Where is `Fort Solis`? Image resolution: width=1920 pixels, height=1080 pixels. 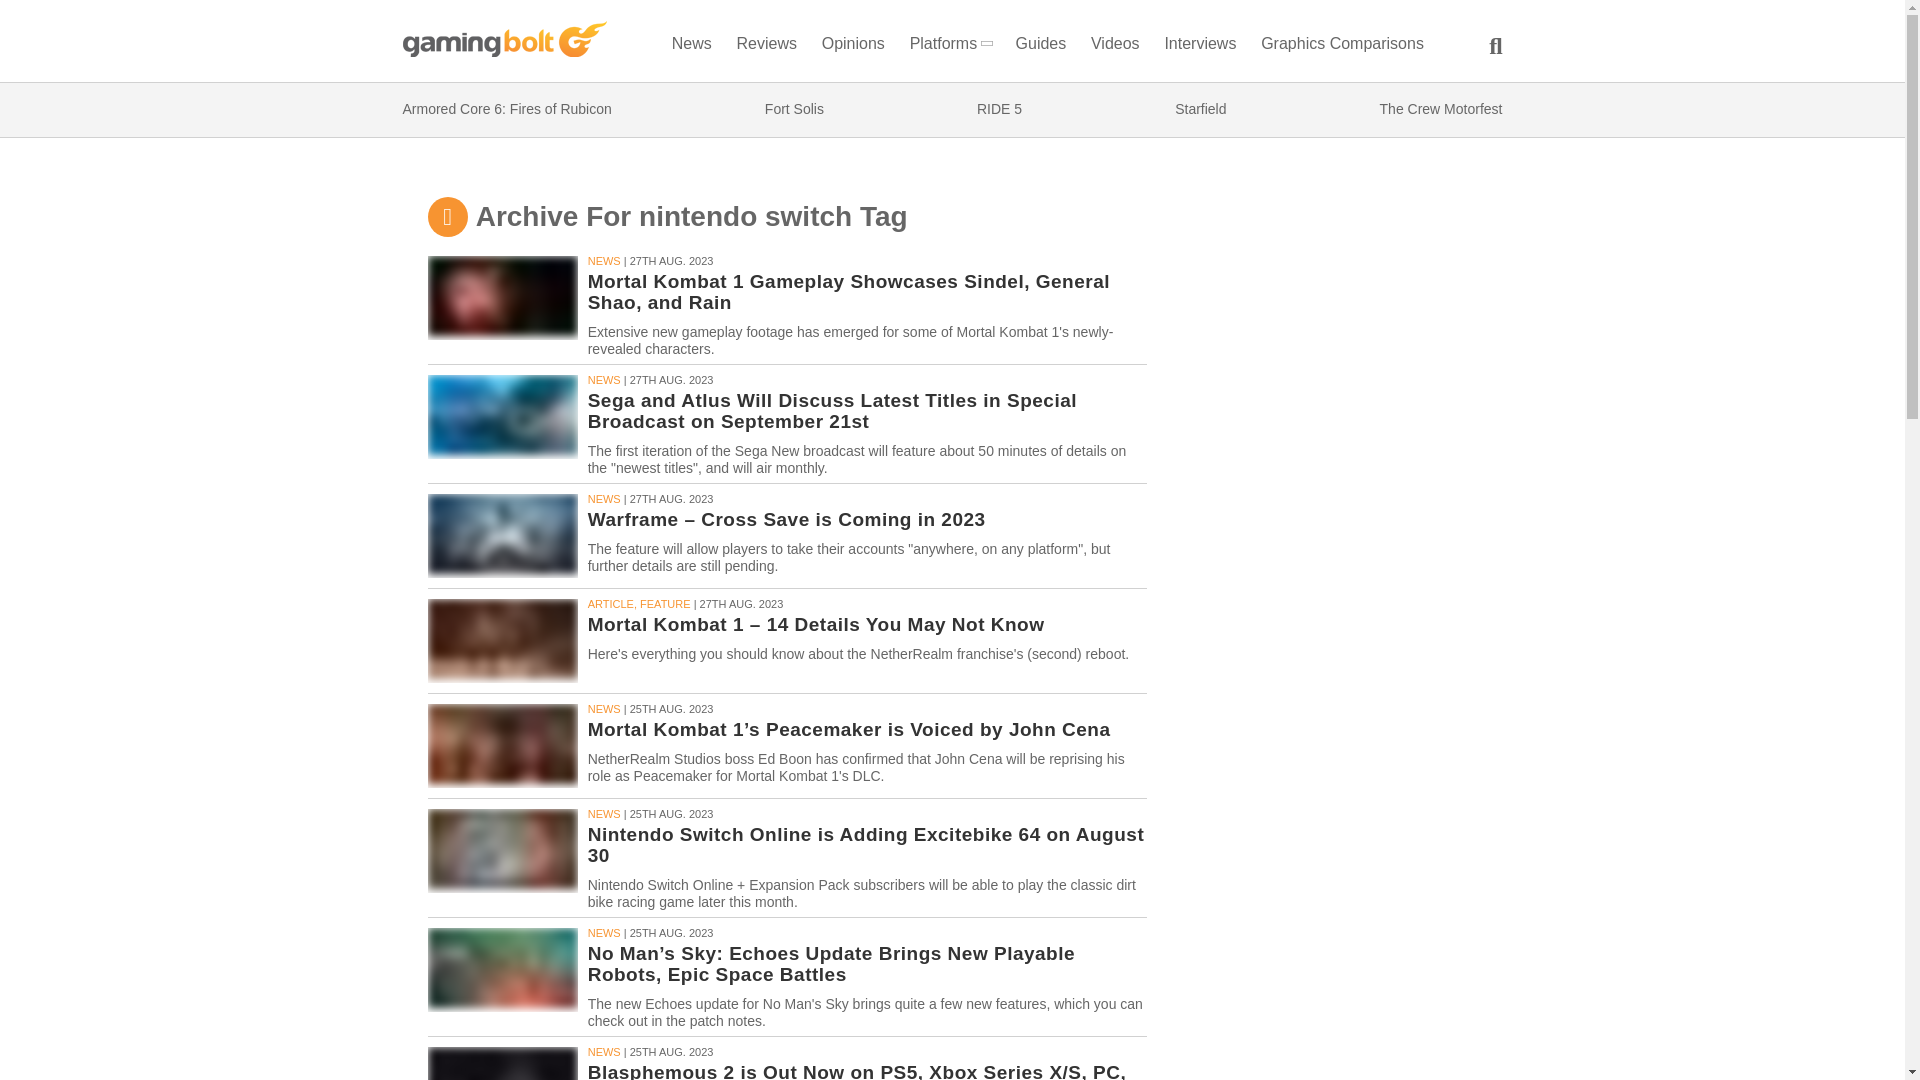 Fort Solis is located at coordinates (794, 109).